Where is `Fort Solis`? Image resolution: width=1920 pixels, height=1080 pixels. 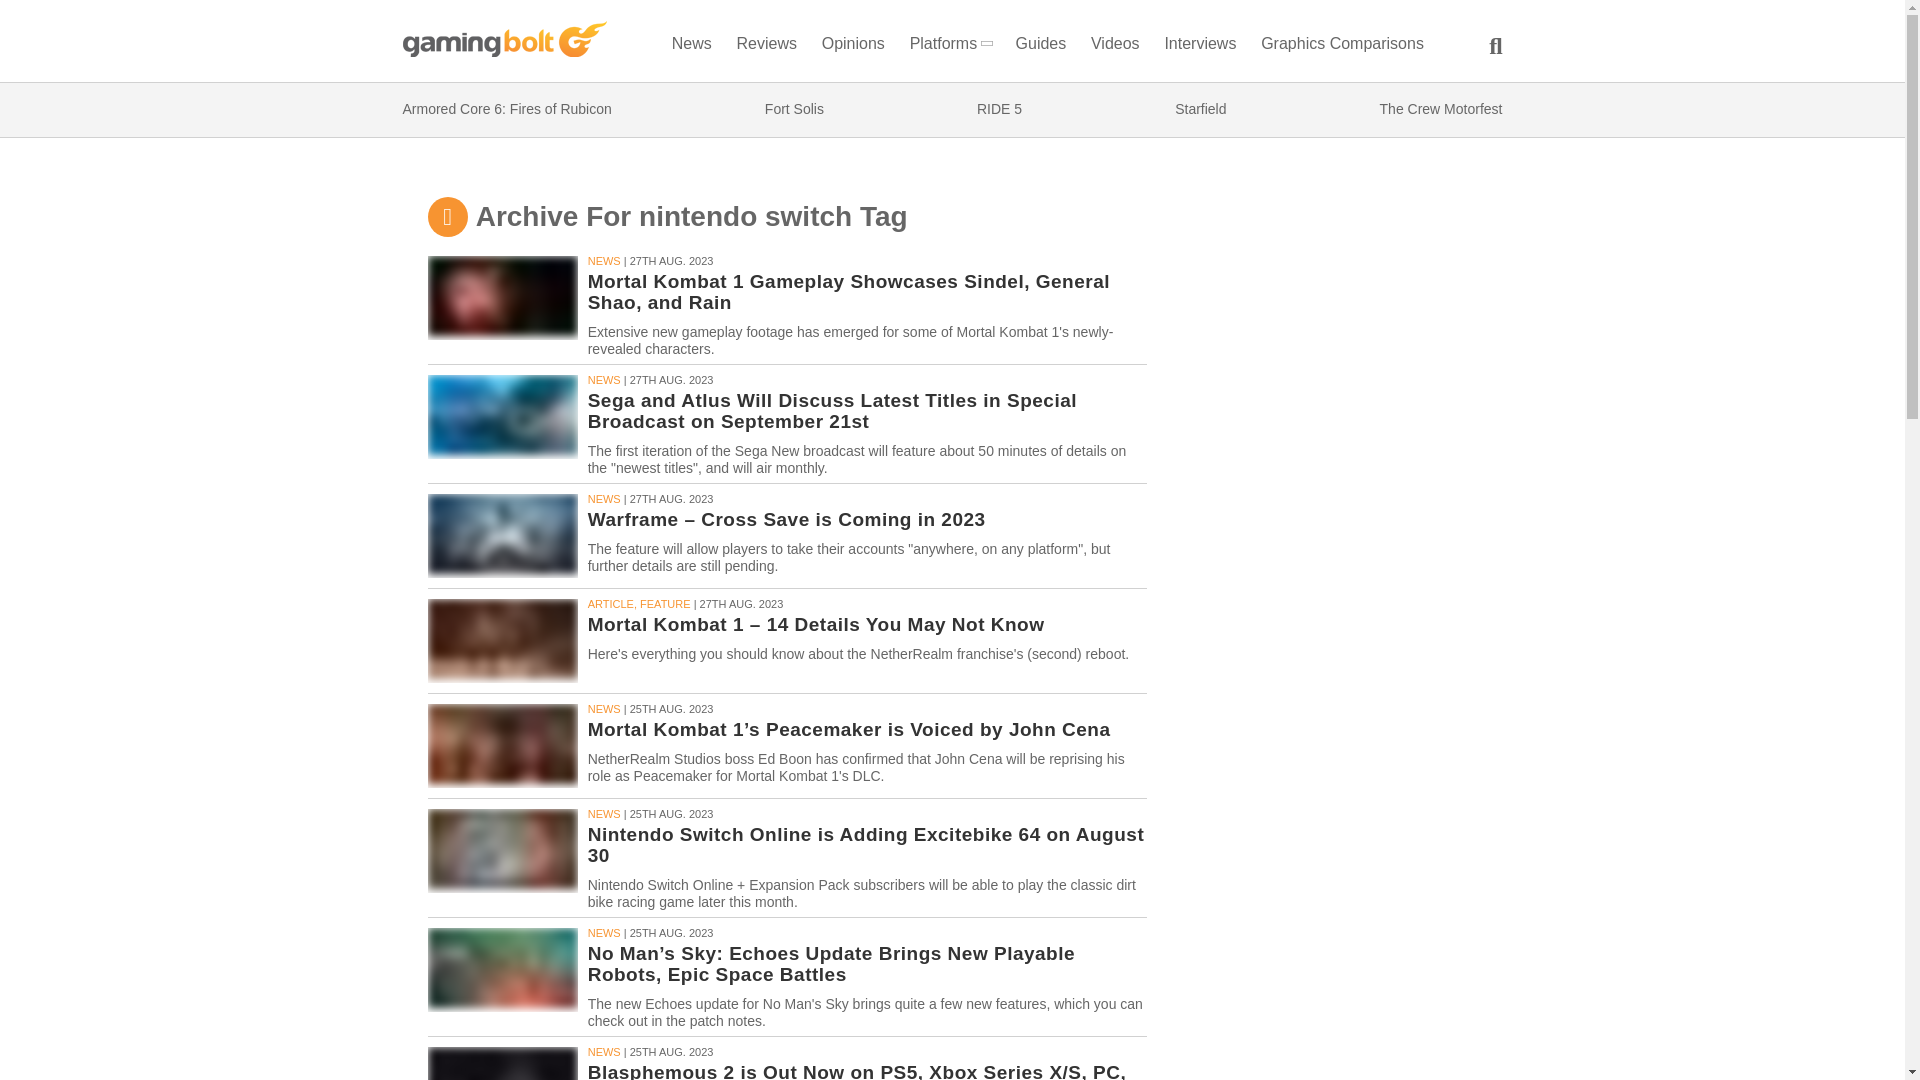 Fort Solis is located at coordinates (794, 109).